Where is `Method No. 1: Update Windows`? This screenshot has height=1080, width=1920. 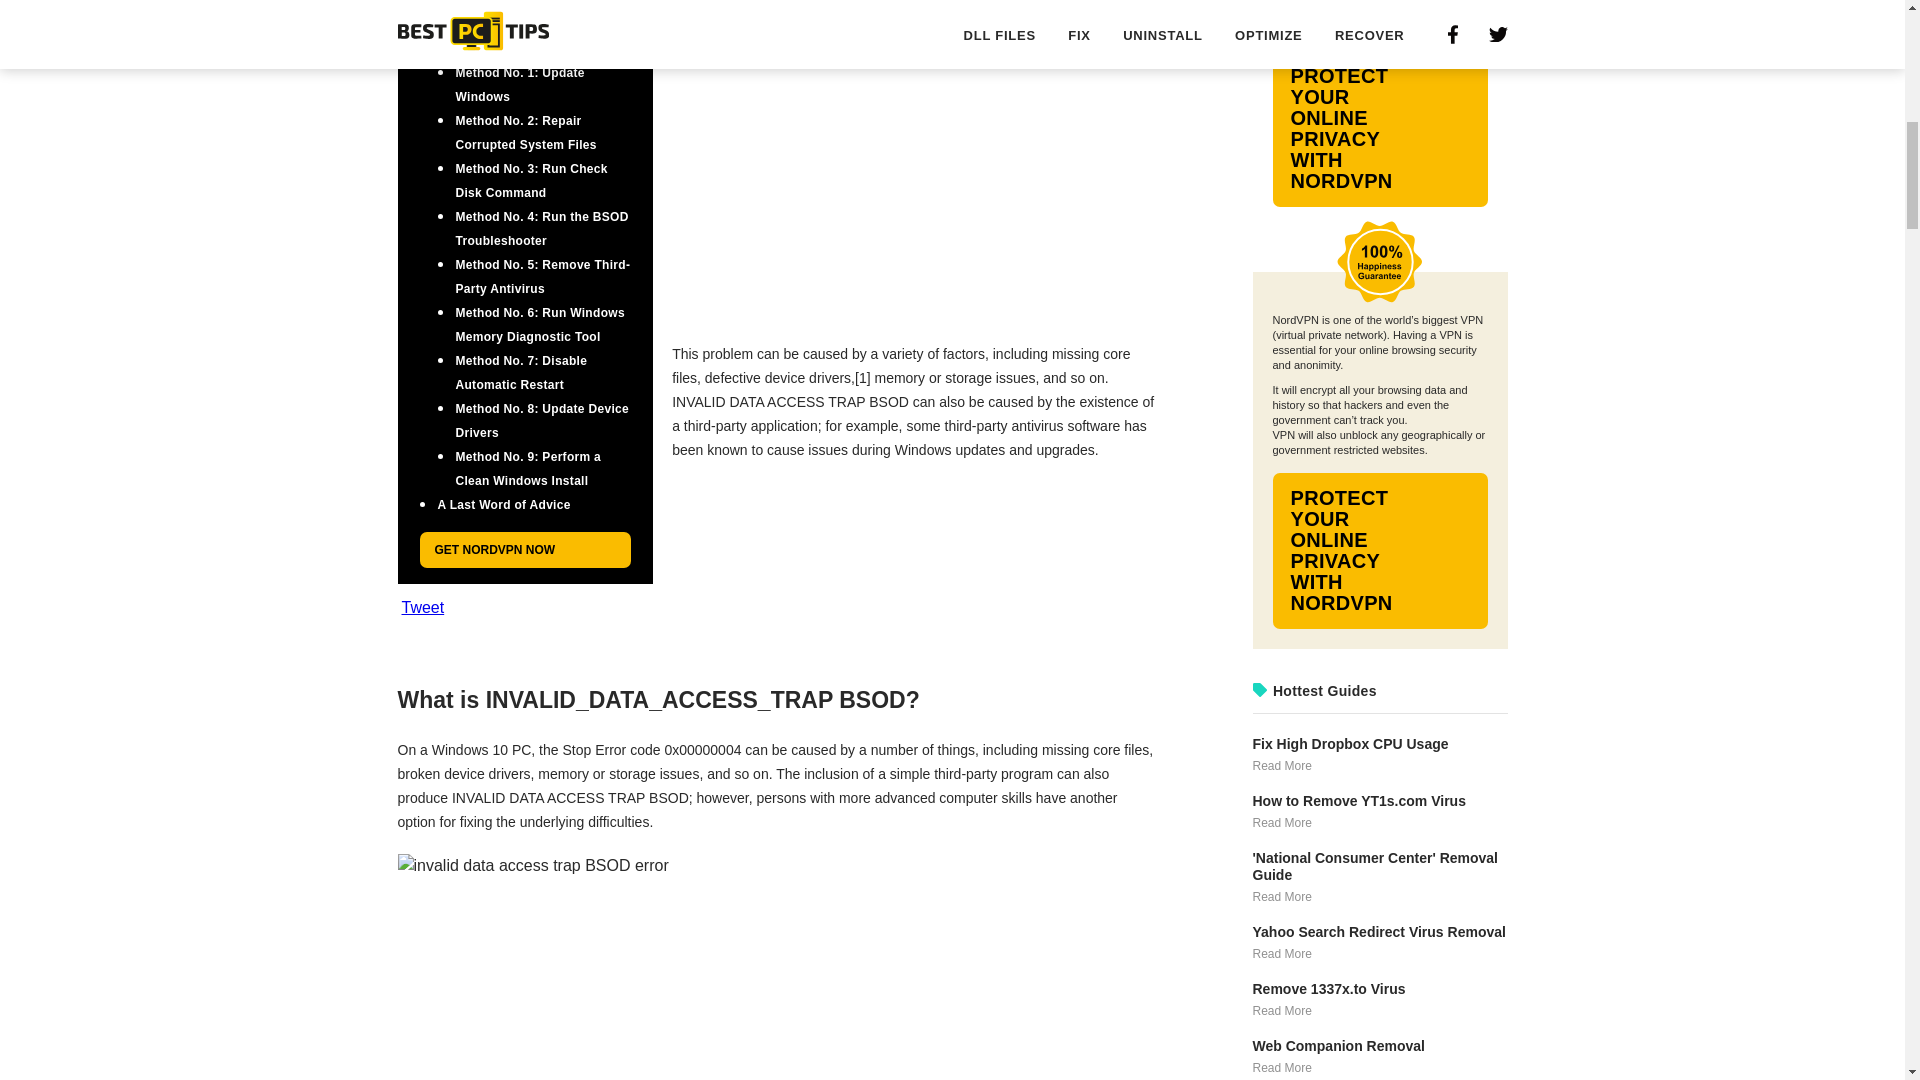 Method No. 1: Update Windows is located at coordinates (520, 84).